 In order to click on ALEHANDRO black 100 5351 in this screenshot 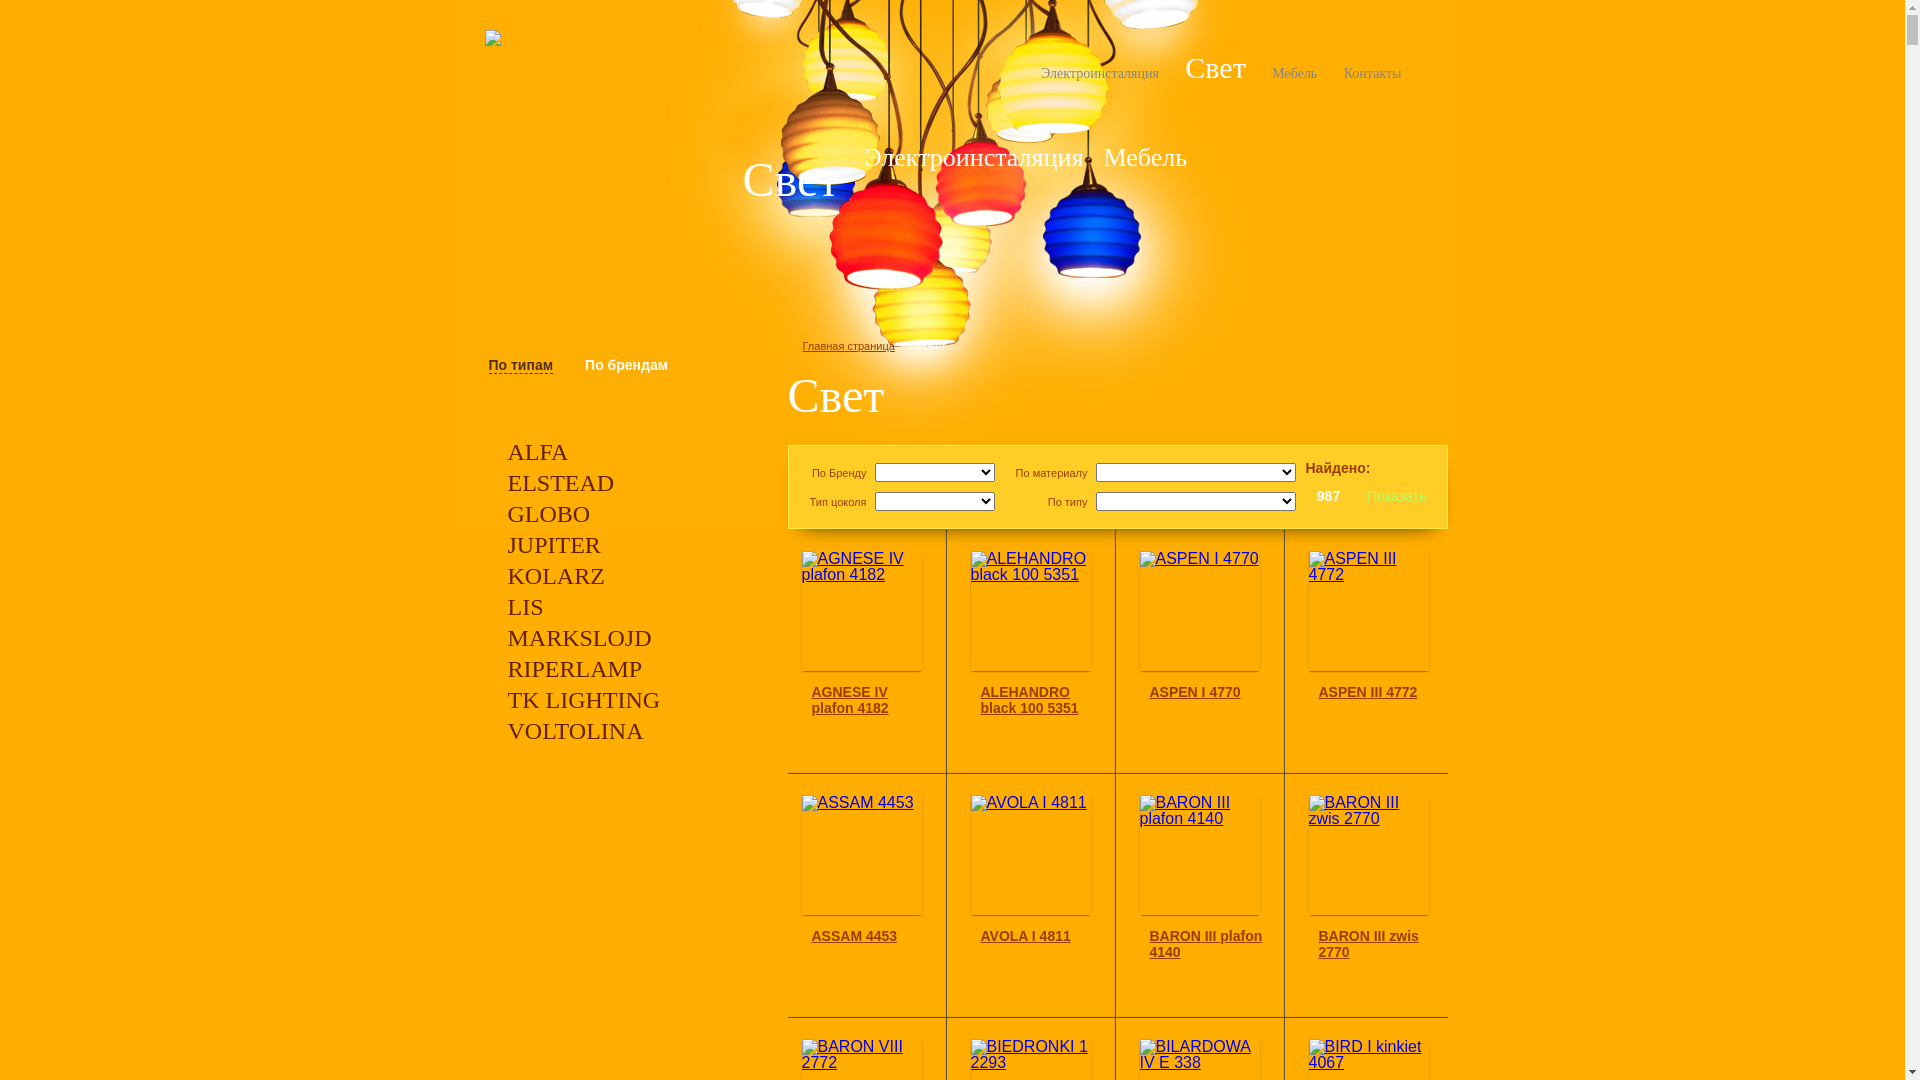, I will do `click(1028, 700)`.